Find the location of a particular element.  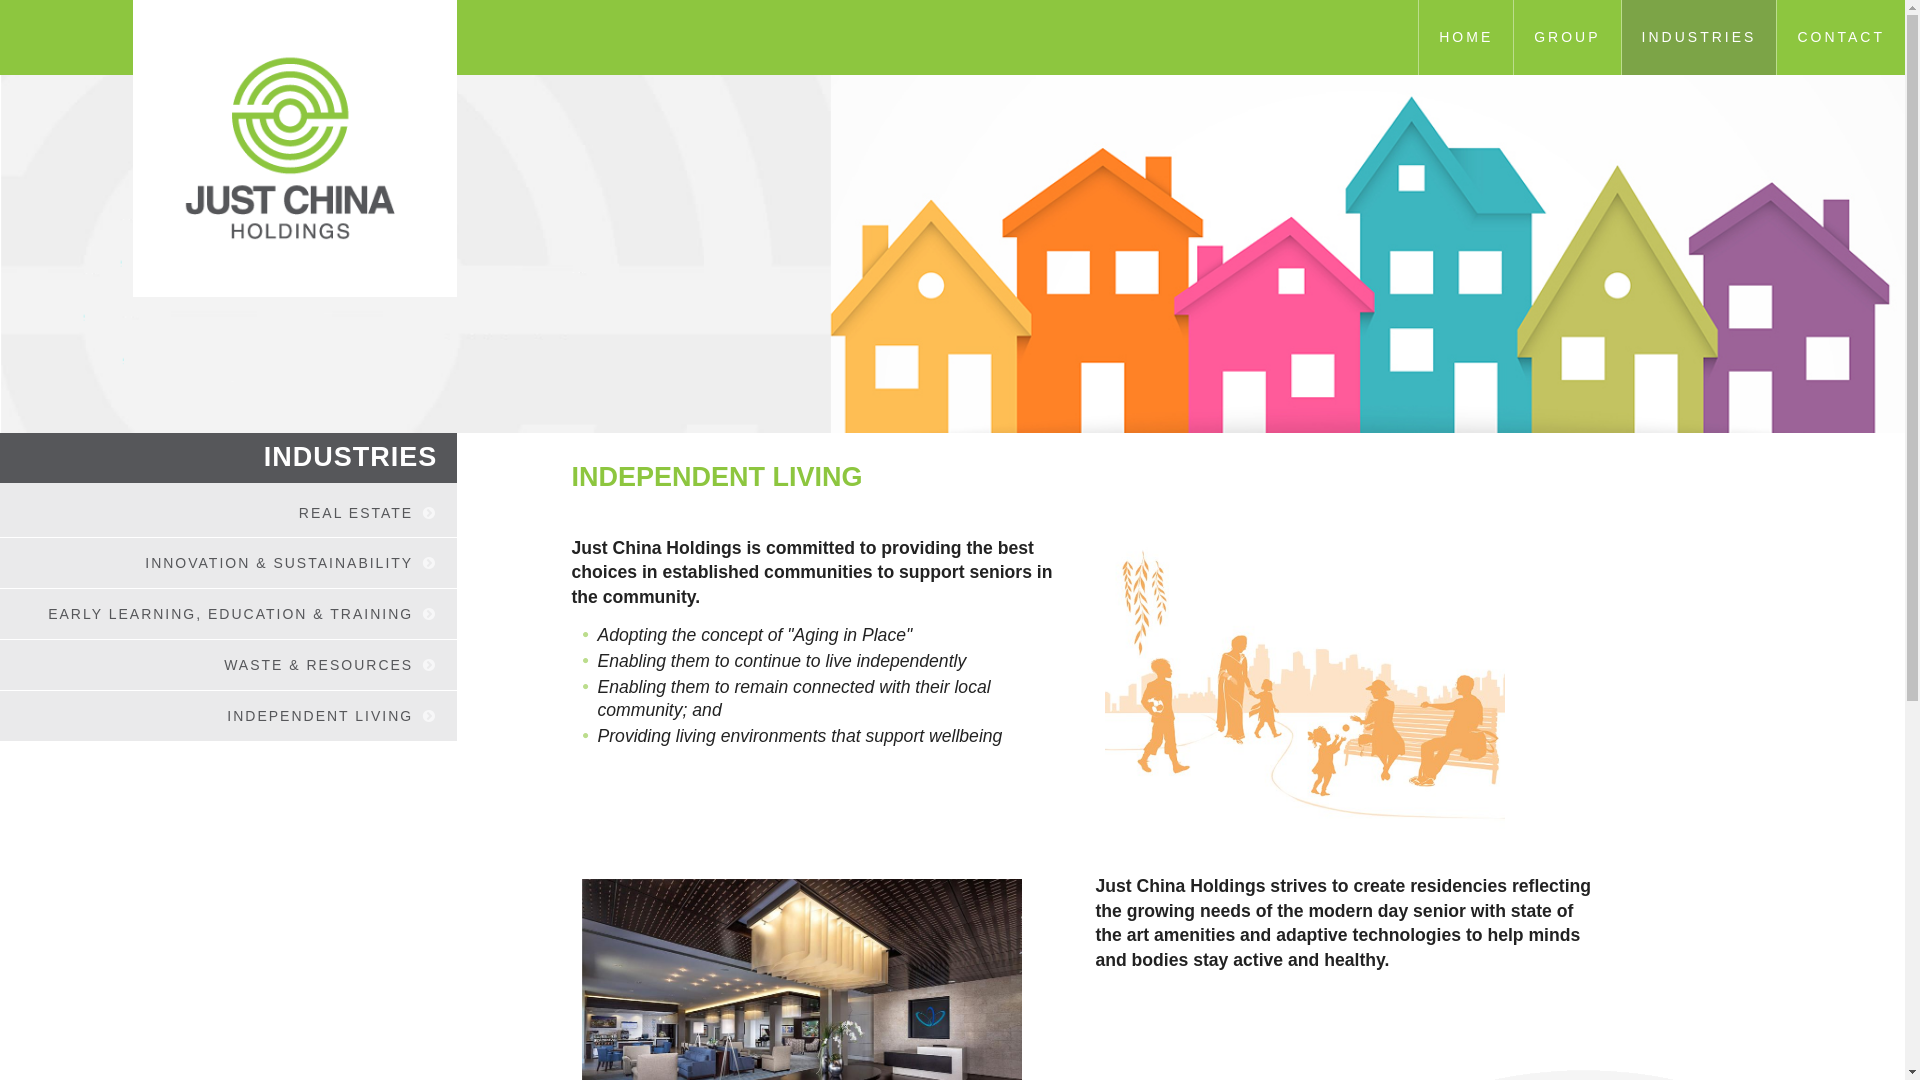

REAL ESTATE is located at coordinates (363, 513).